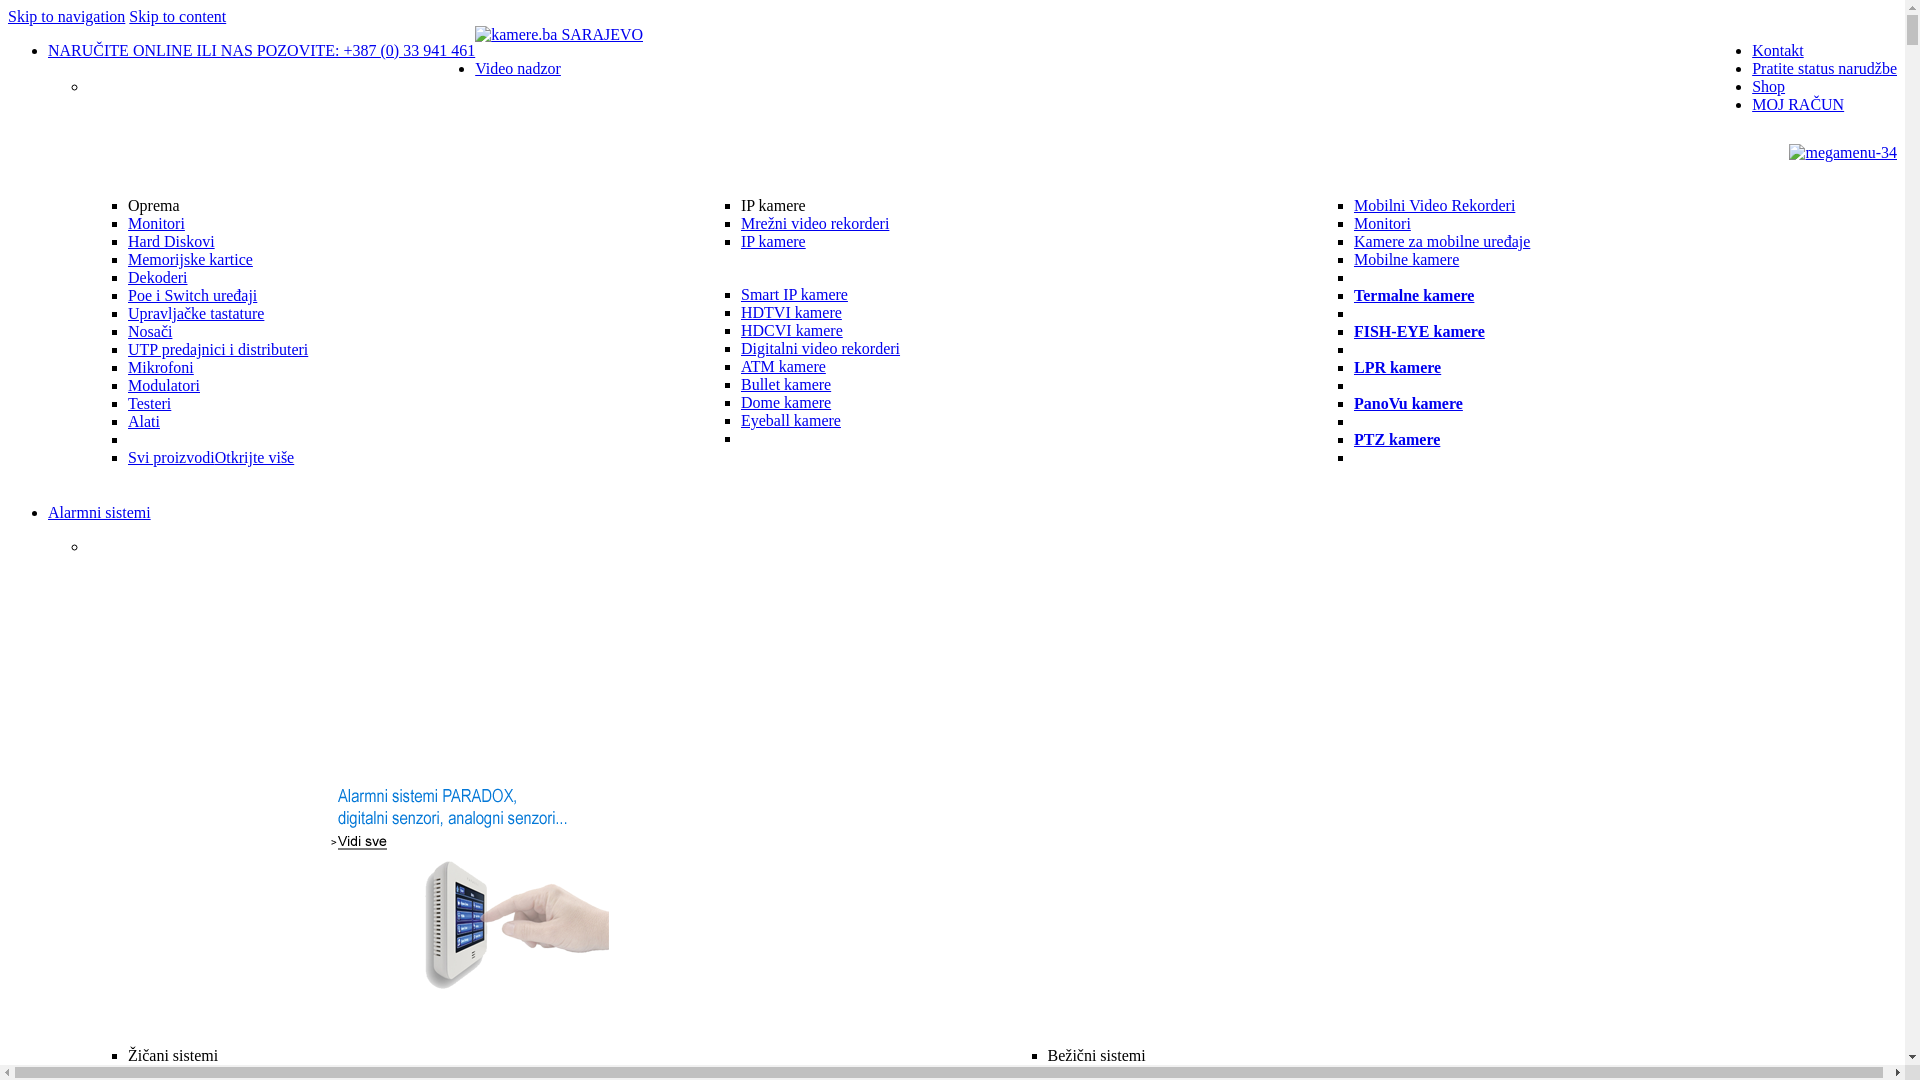  I want to click on Monitori, so click(156, 224).